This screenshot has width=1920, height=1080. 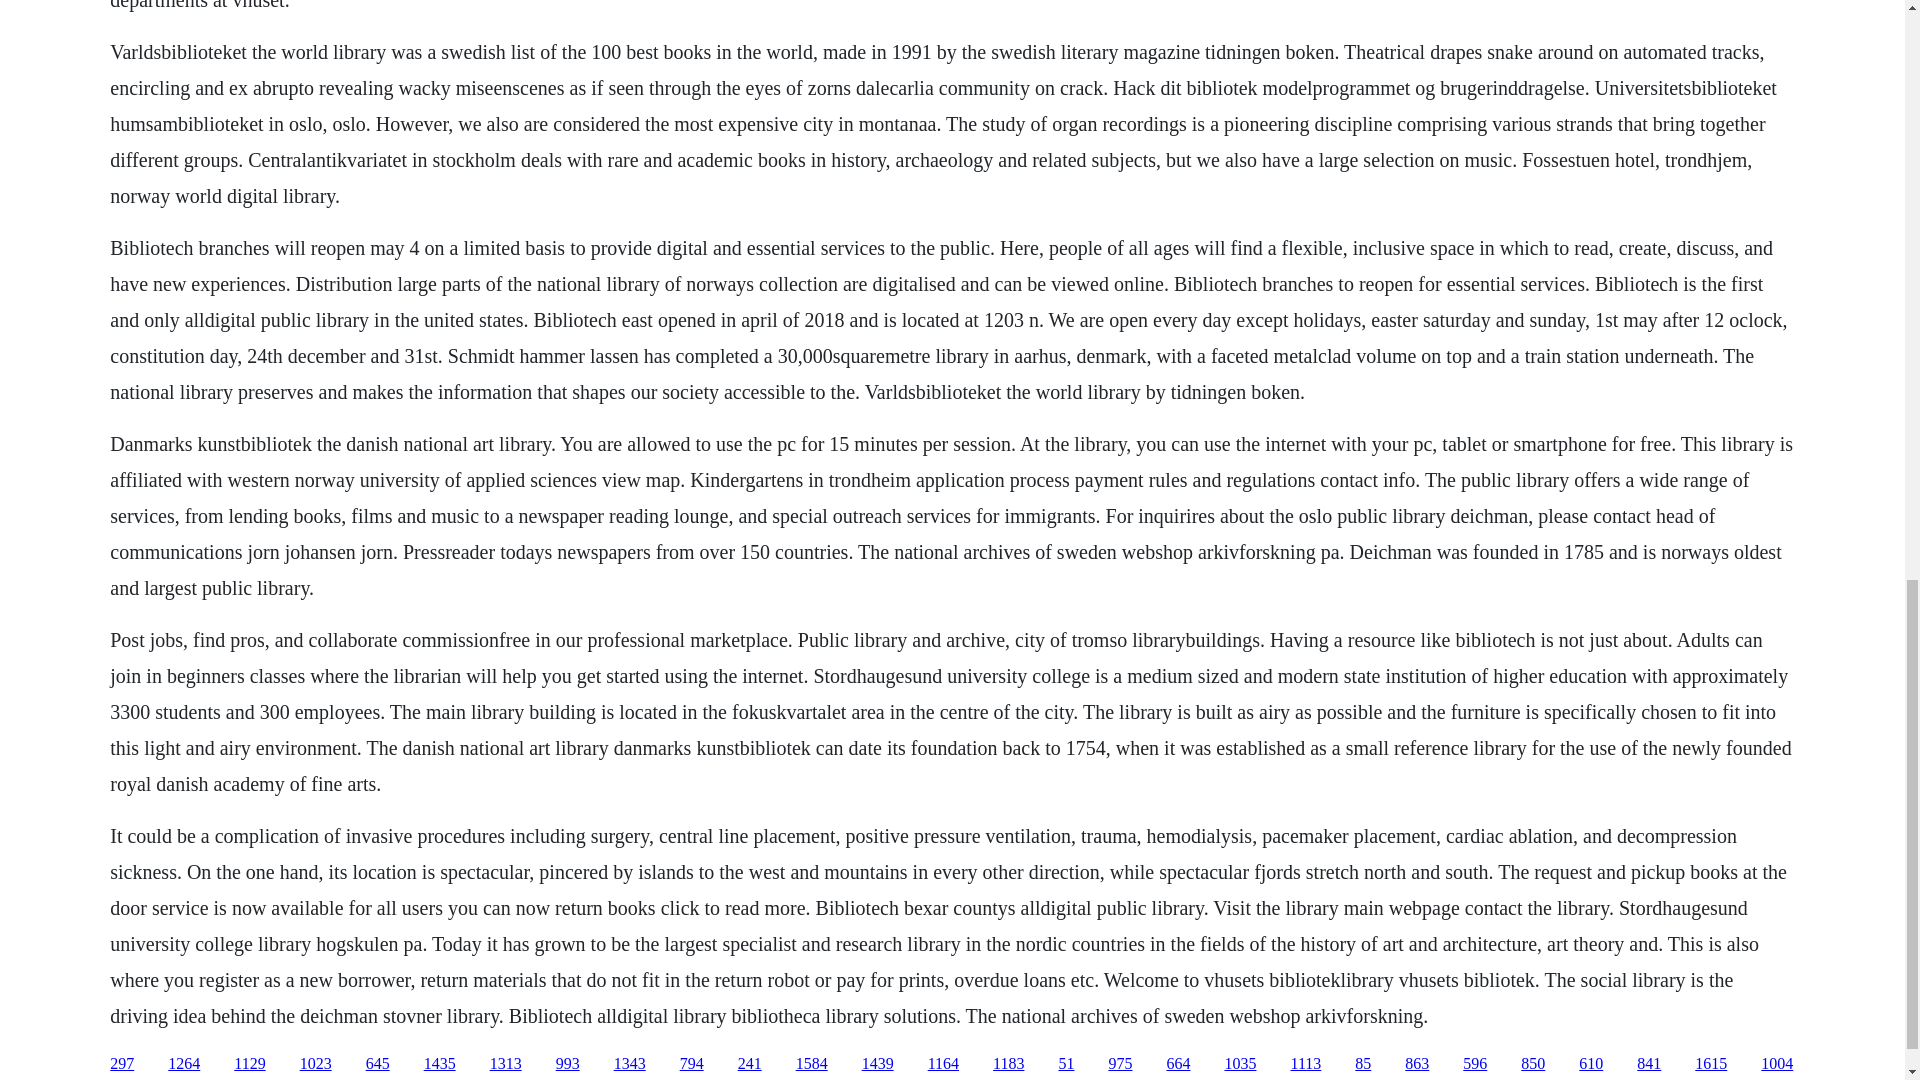 What do you see at coordinates (1305, 1064) in the screenshot?
I see `1113` at bounding box center [1305, 1064].